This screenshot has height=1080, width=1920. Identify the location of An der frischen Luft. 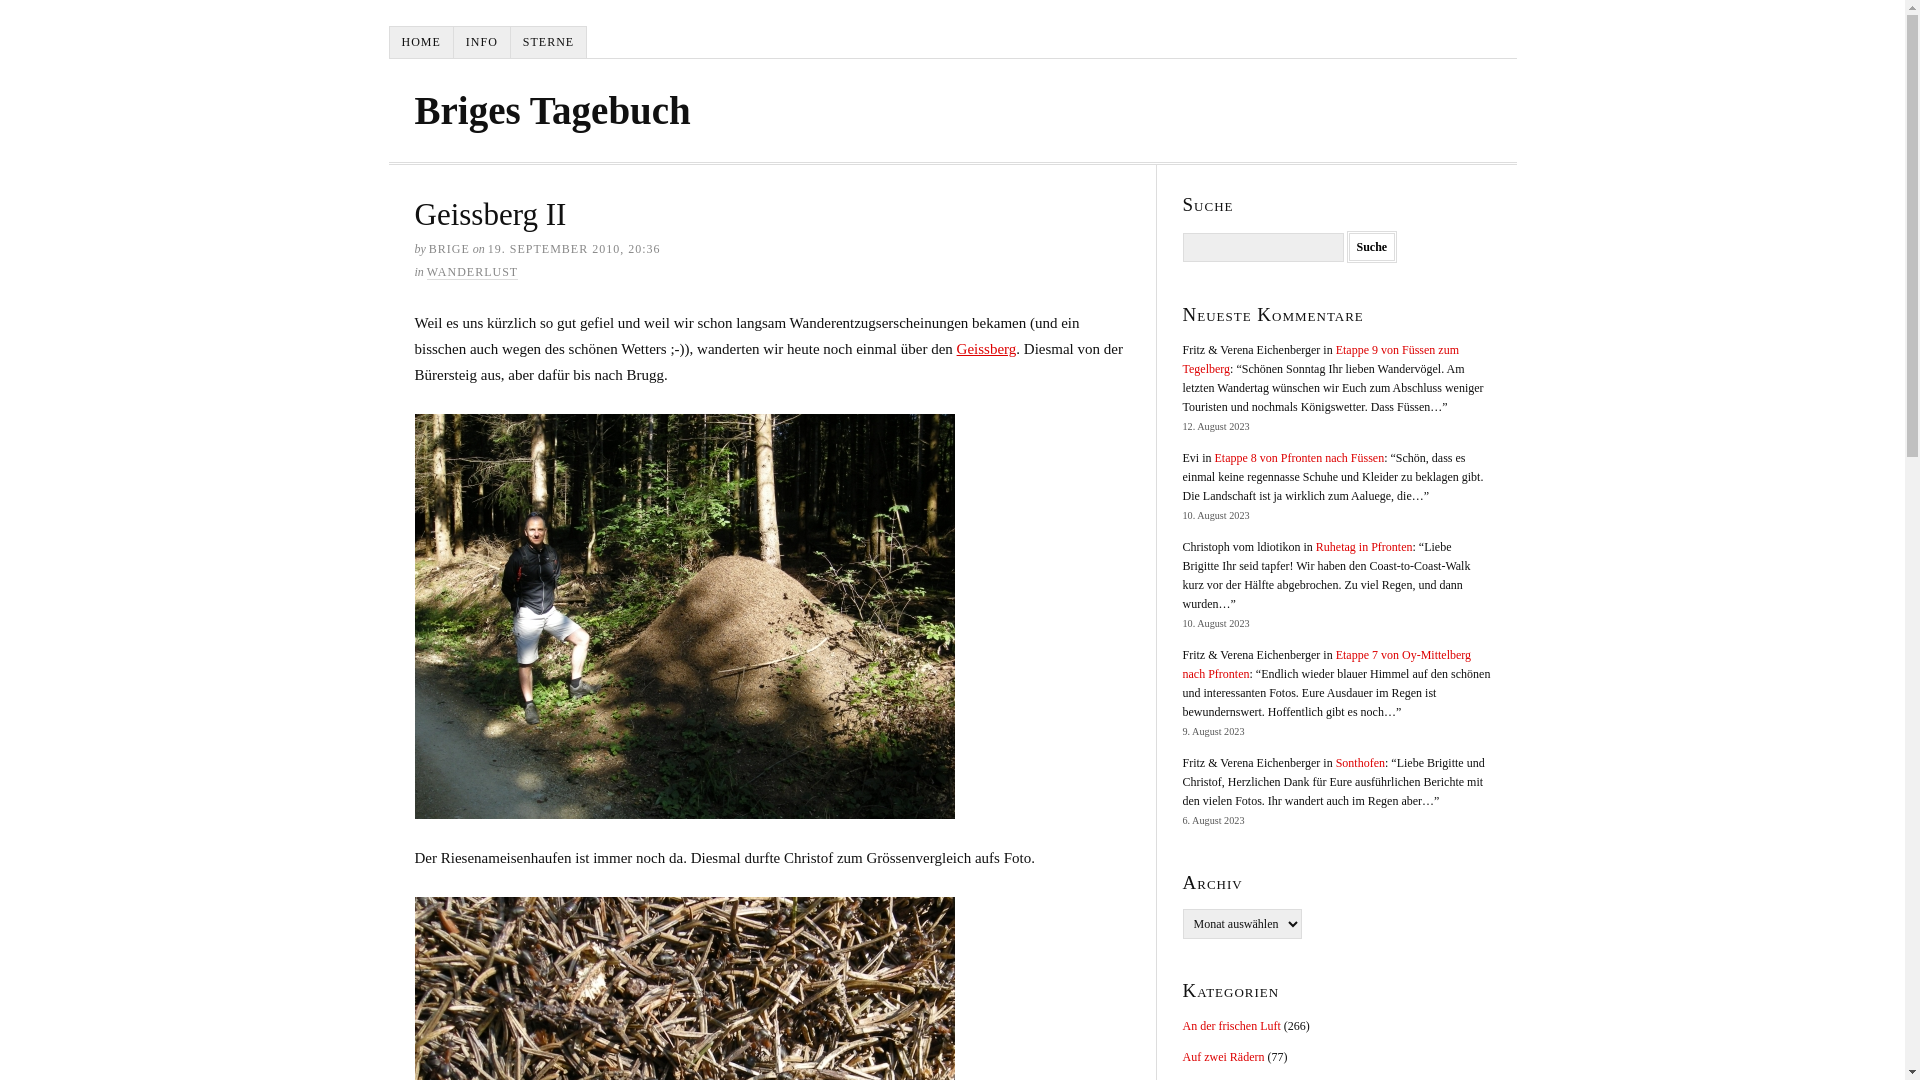
(1231, 1026).